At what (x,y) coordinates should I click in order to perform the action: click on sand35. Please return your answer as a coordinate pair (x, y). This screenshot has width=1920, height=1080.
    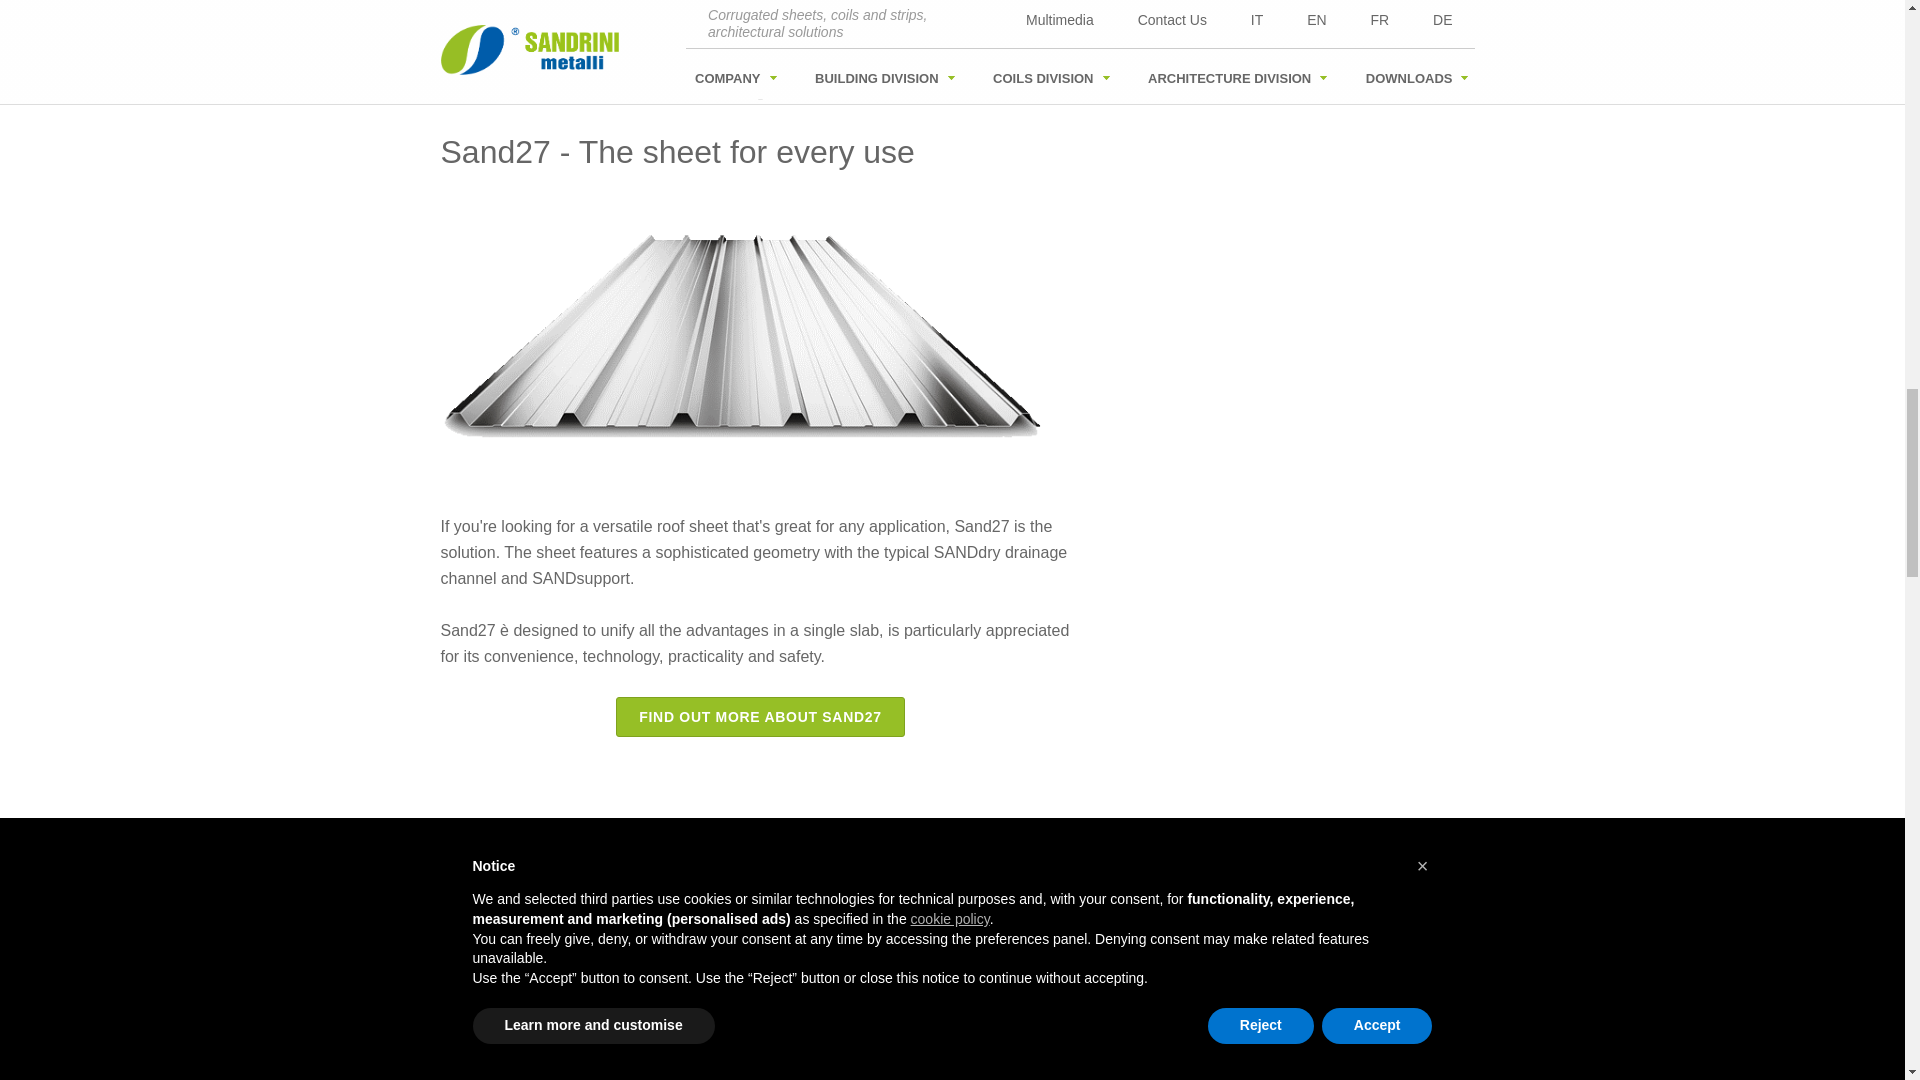
    Looking at the image, I should click on (740, 971).